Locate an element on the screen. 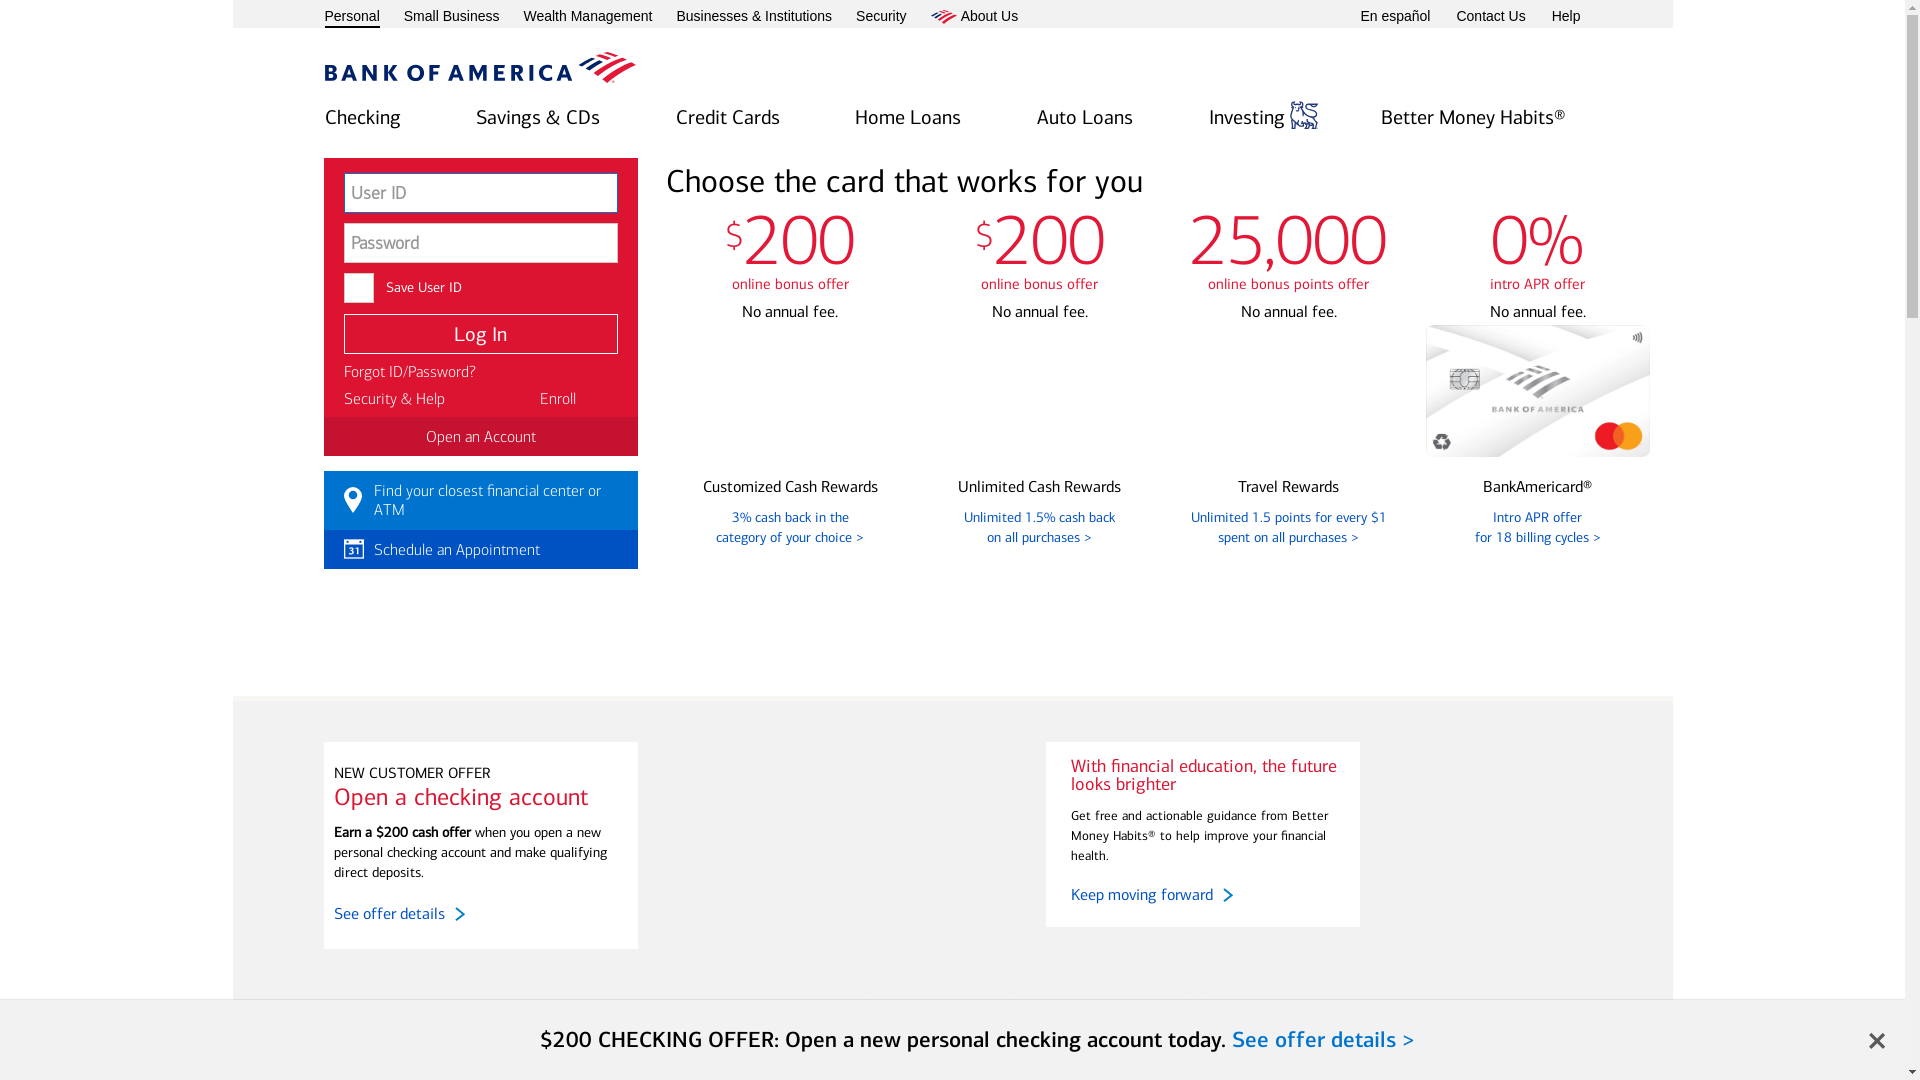 The width and height of the screenshot is (1920, 1080). Open
Credit Cards
Menu
Collapsed is located at coordinates (728, 119).